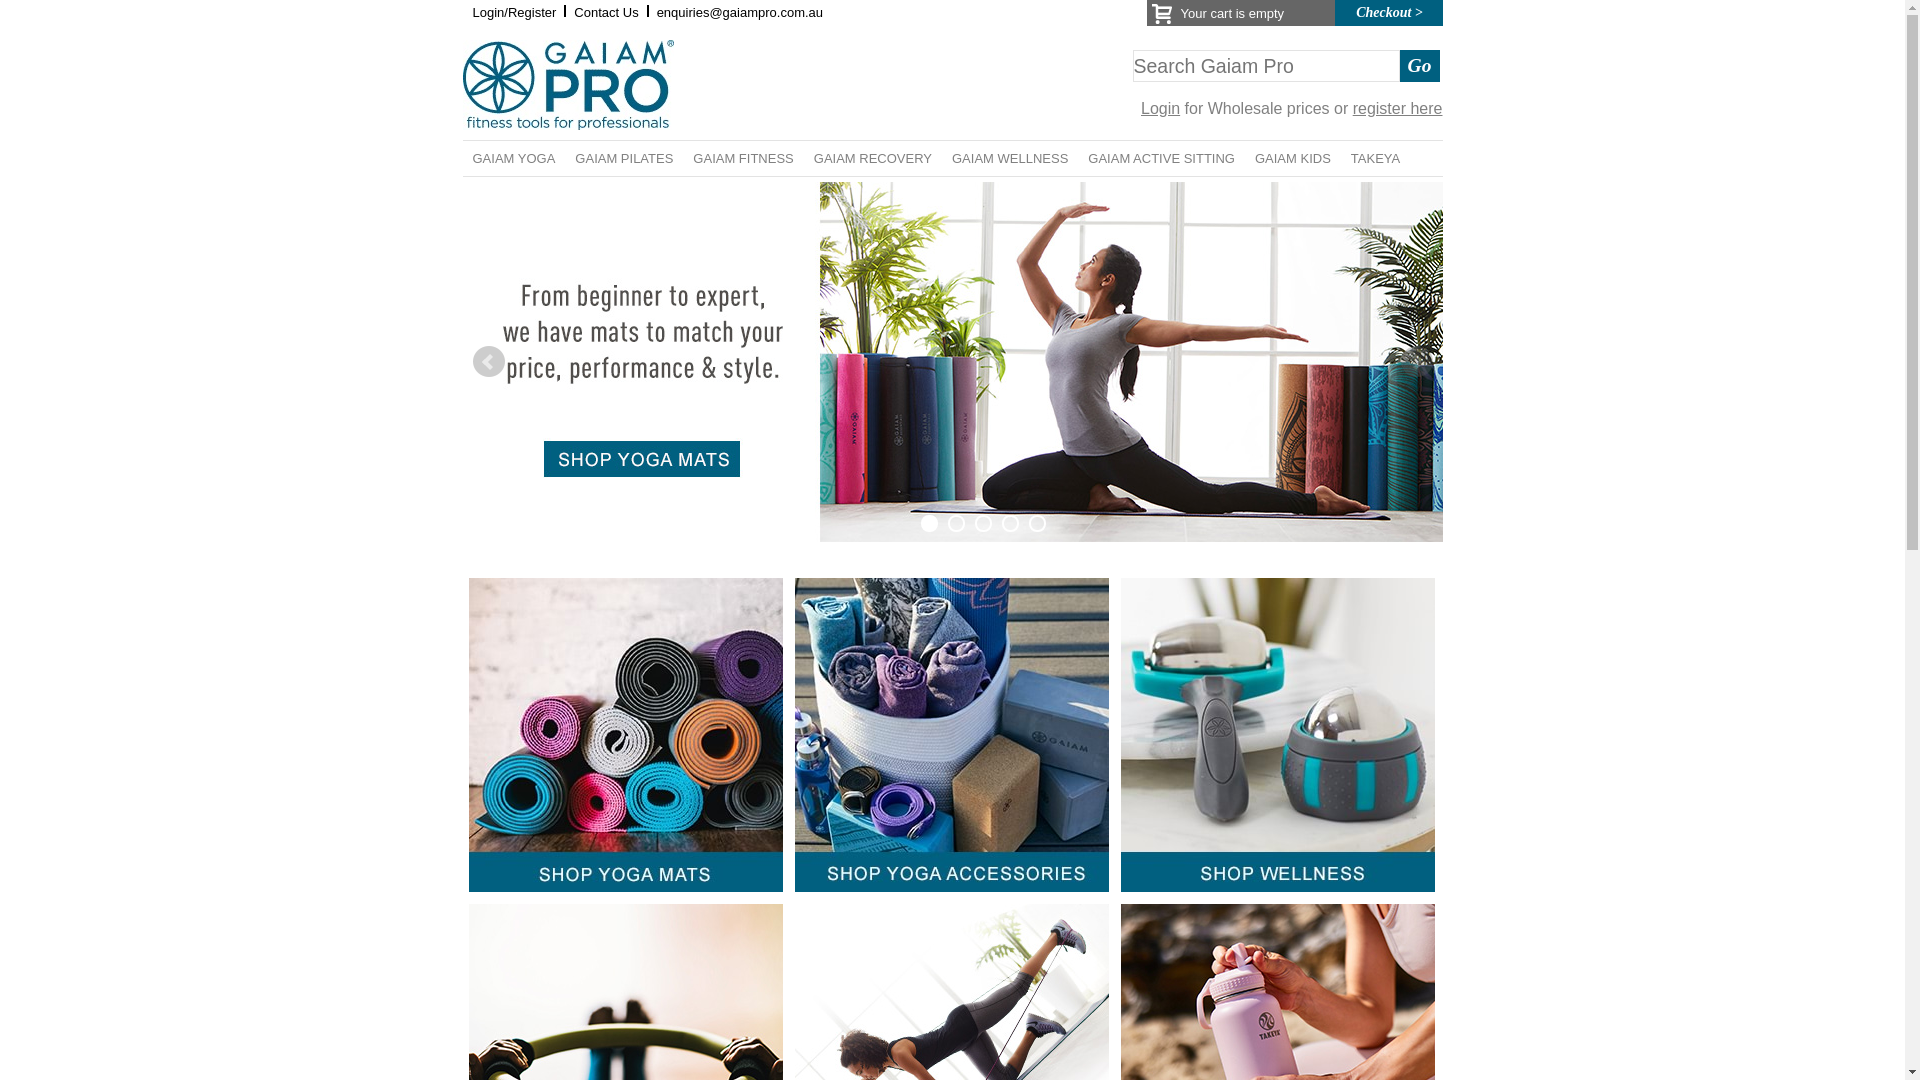 The height and width of the screenshot is (1080, 1920). What do you see at coordinates (1010, 524) in the screenshot?
I see `4` at bounding box center [1010, 524].